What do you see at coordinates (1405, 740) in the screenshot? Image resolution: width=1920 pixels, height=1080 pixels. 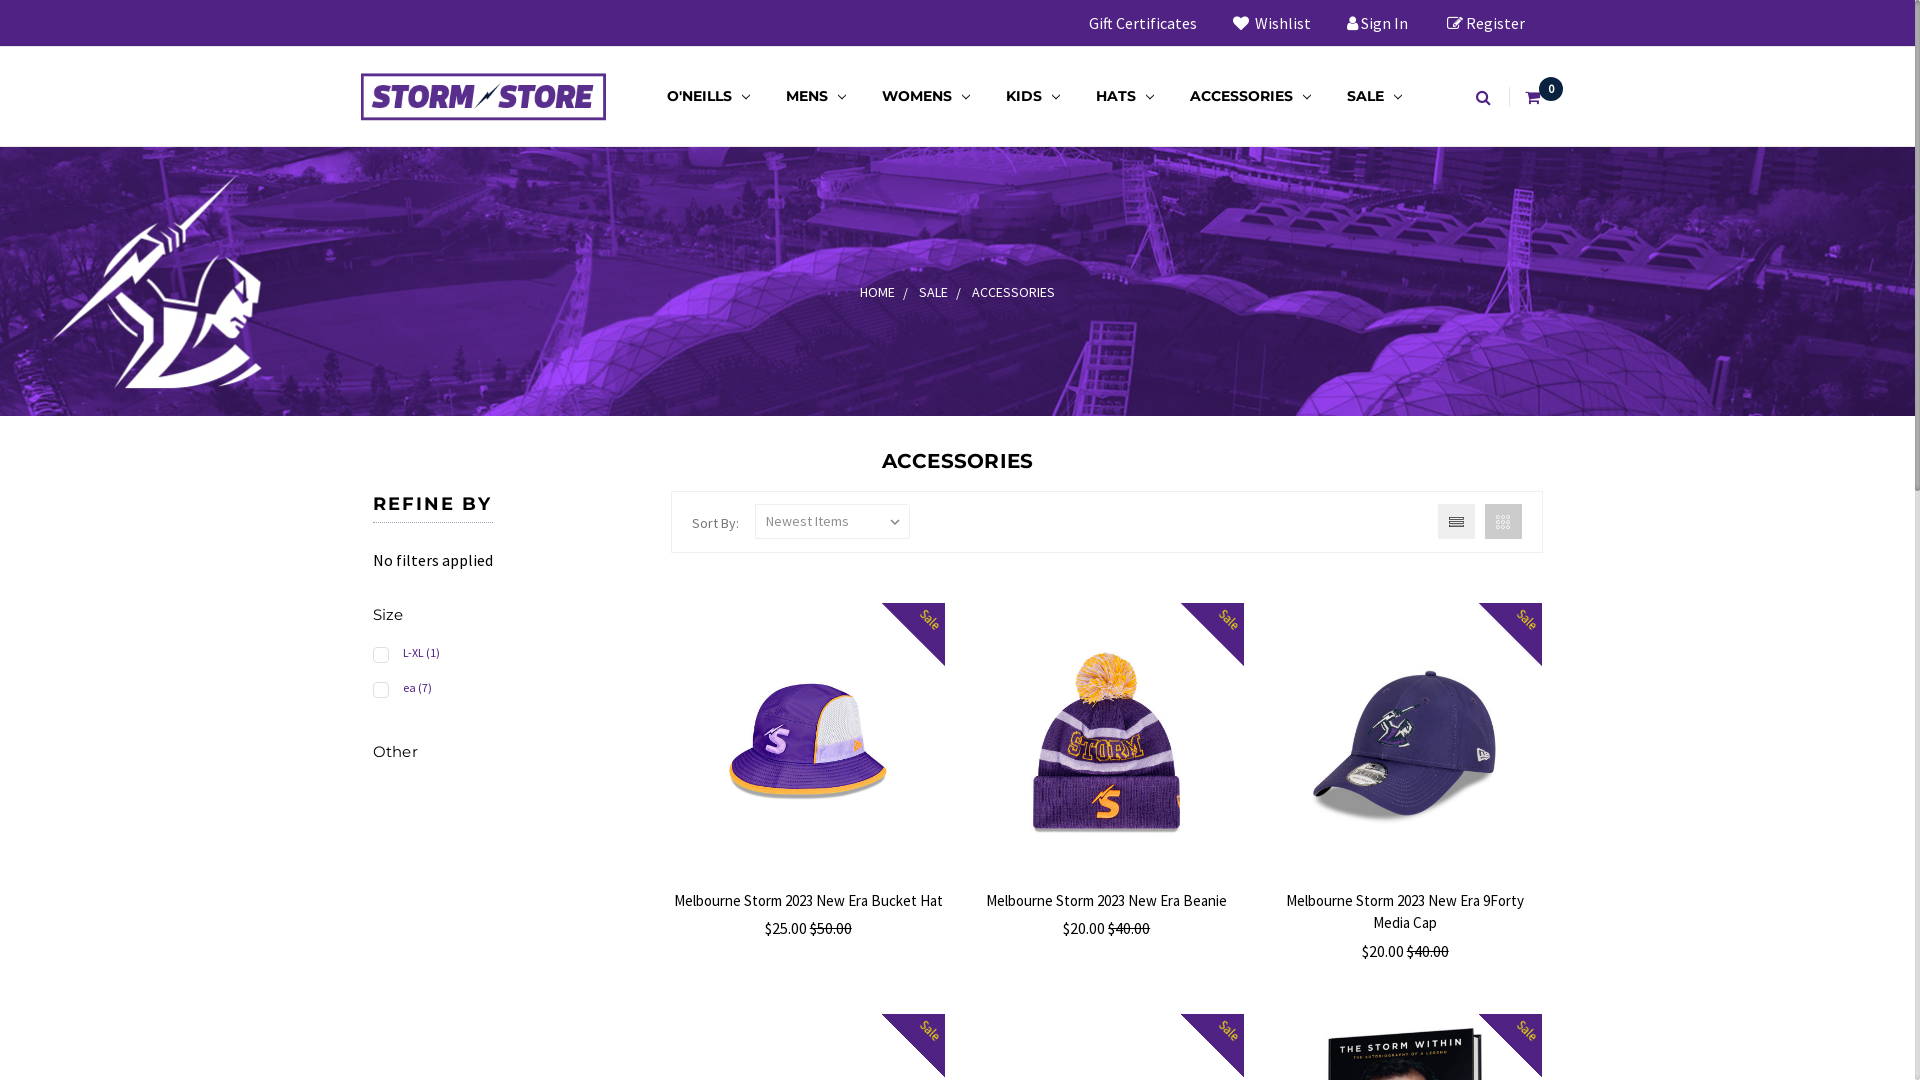 I see `Melbourne Storm 2023 New Era 9Forty Media Cap` at bounding box center [1405, 740].